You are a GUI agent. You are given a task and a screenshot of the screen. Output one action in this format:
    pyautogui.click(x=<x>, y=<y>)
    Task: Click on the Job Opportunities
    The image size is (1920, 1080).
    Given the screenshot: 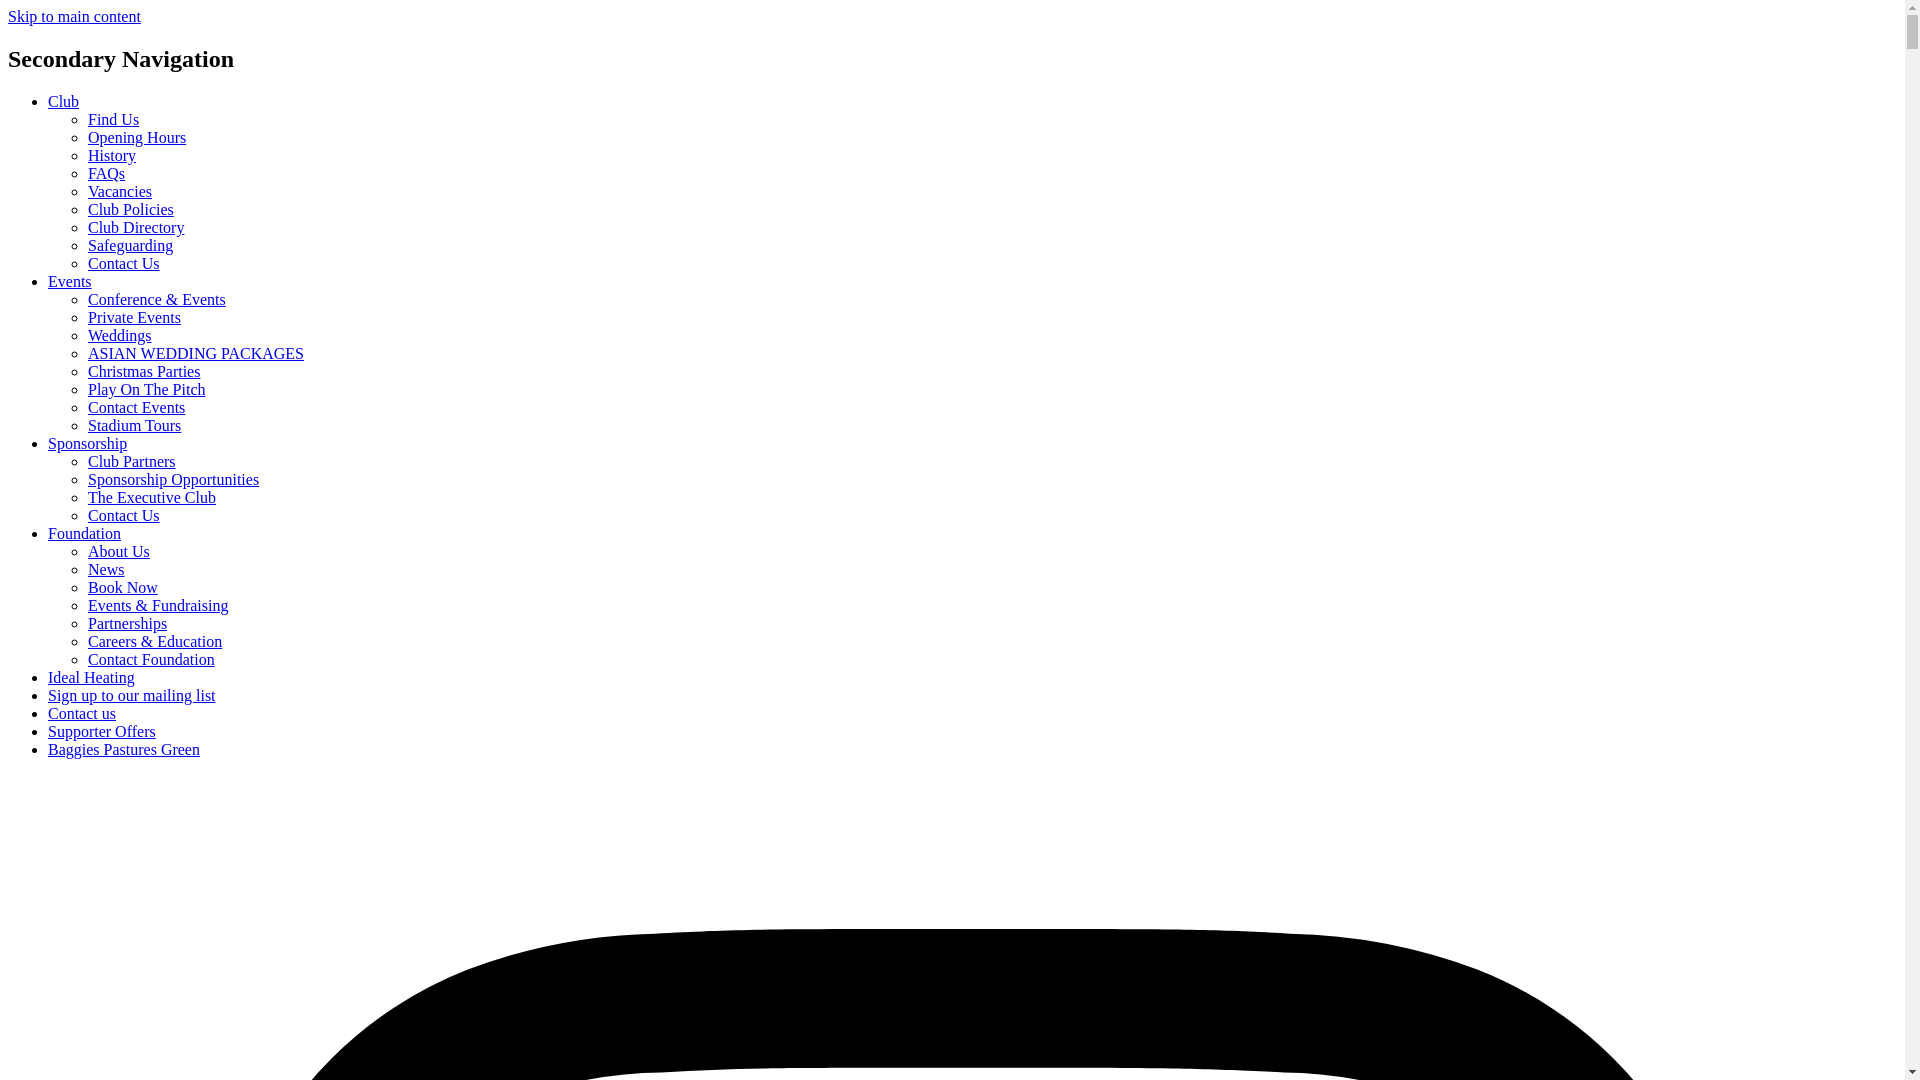 What is the action you would take?
    pyautogui.click(x=120, y=190)
    